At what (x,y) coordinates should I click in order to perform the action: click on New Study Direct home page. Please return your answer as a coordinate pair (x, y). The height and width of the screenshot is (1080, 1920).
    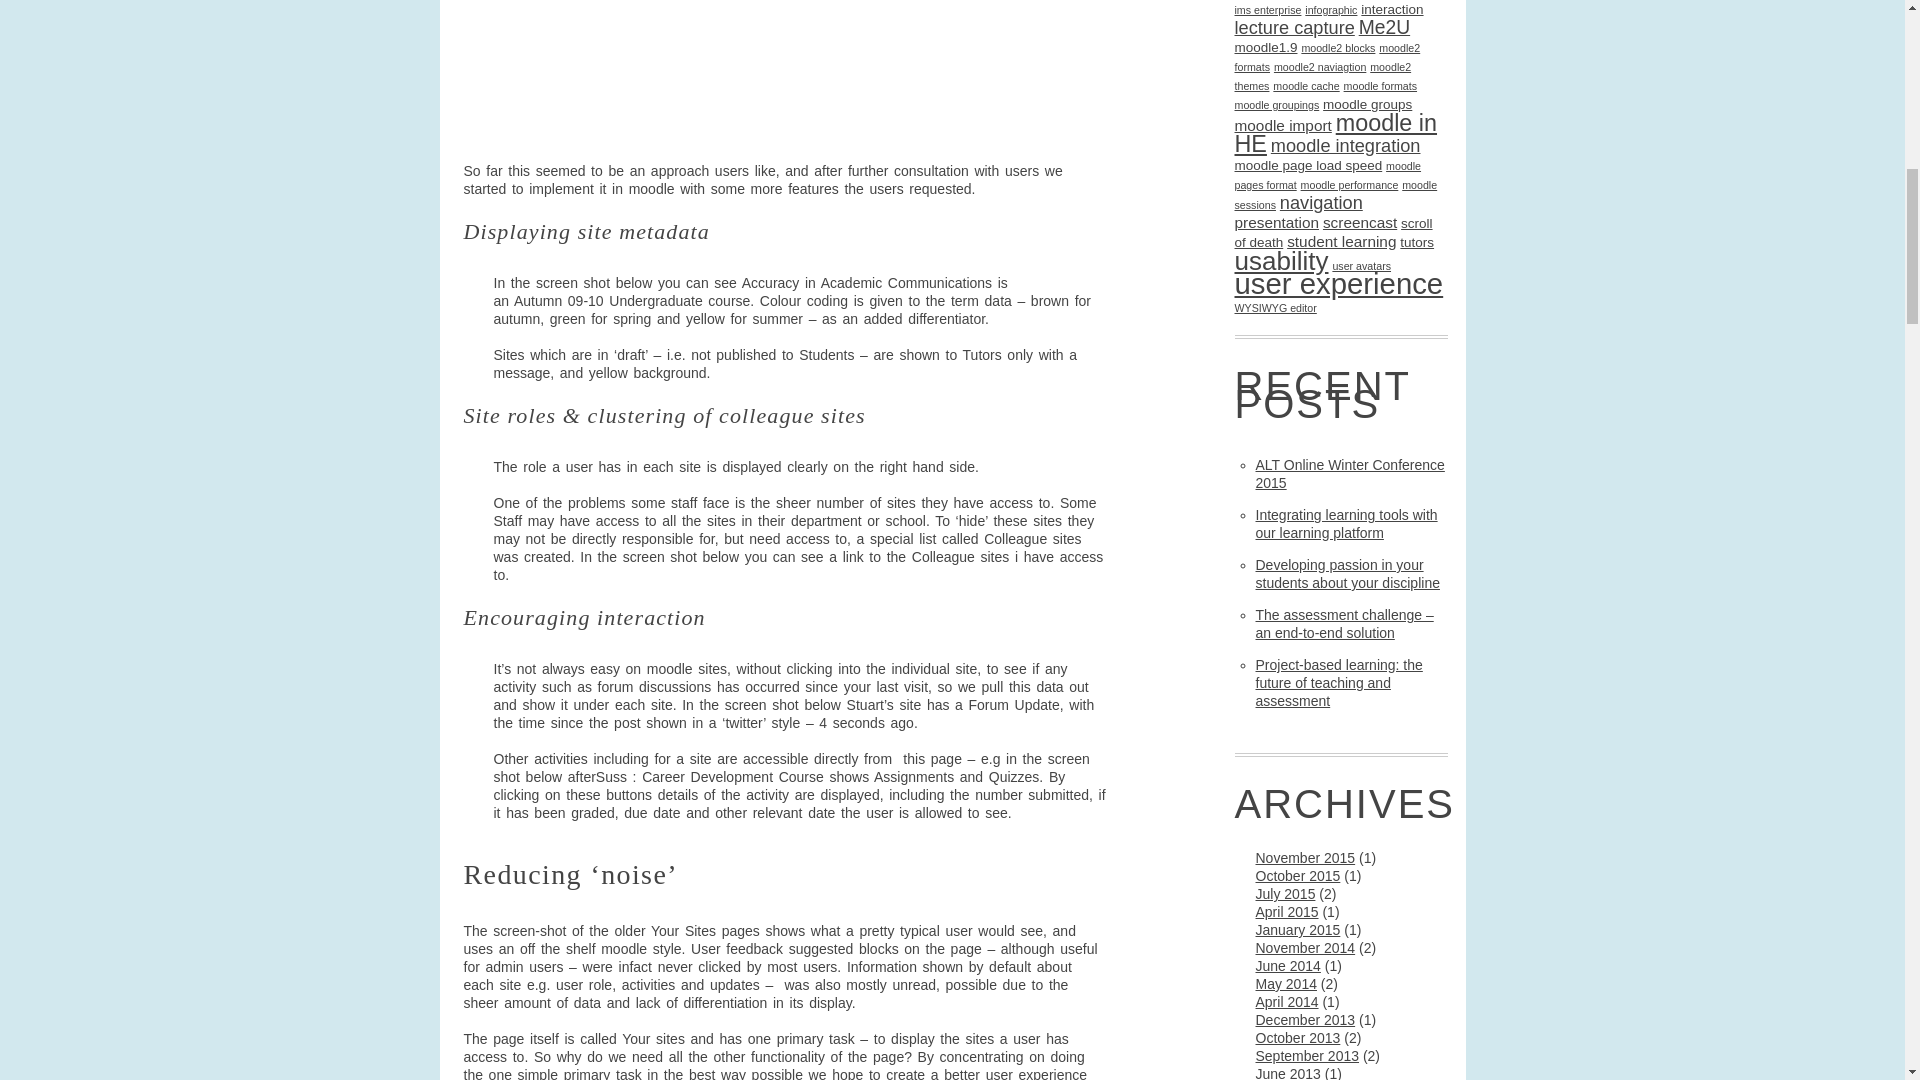
    Looking at the image, I should click on (714, 70).